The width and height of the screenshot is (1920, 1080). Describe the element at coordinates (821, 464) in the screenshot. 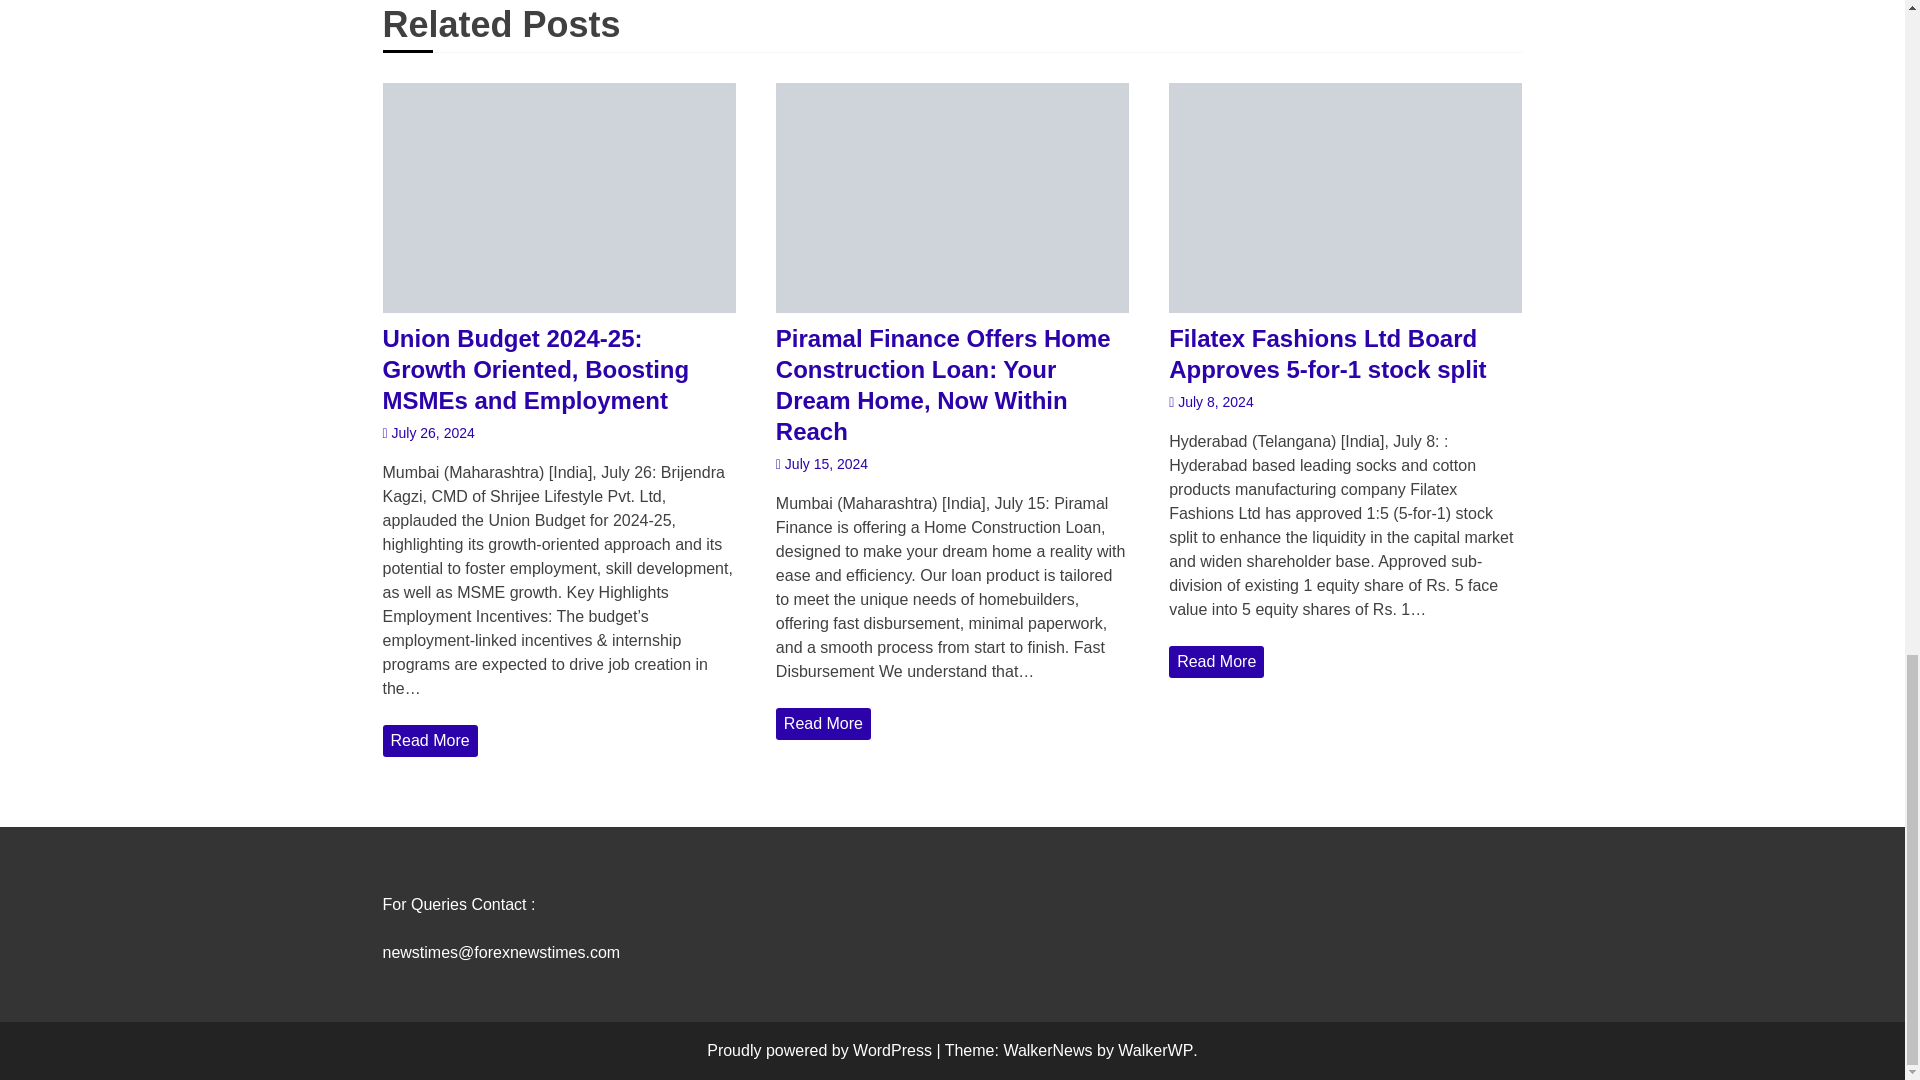

I see `July 15, 2024` at that location.